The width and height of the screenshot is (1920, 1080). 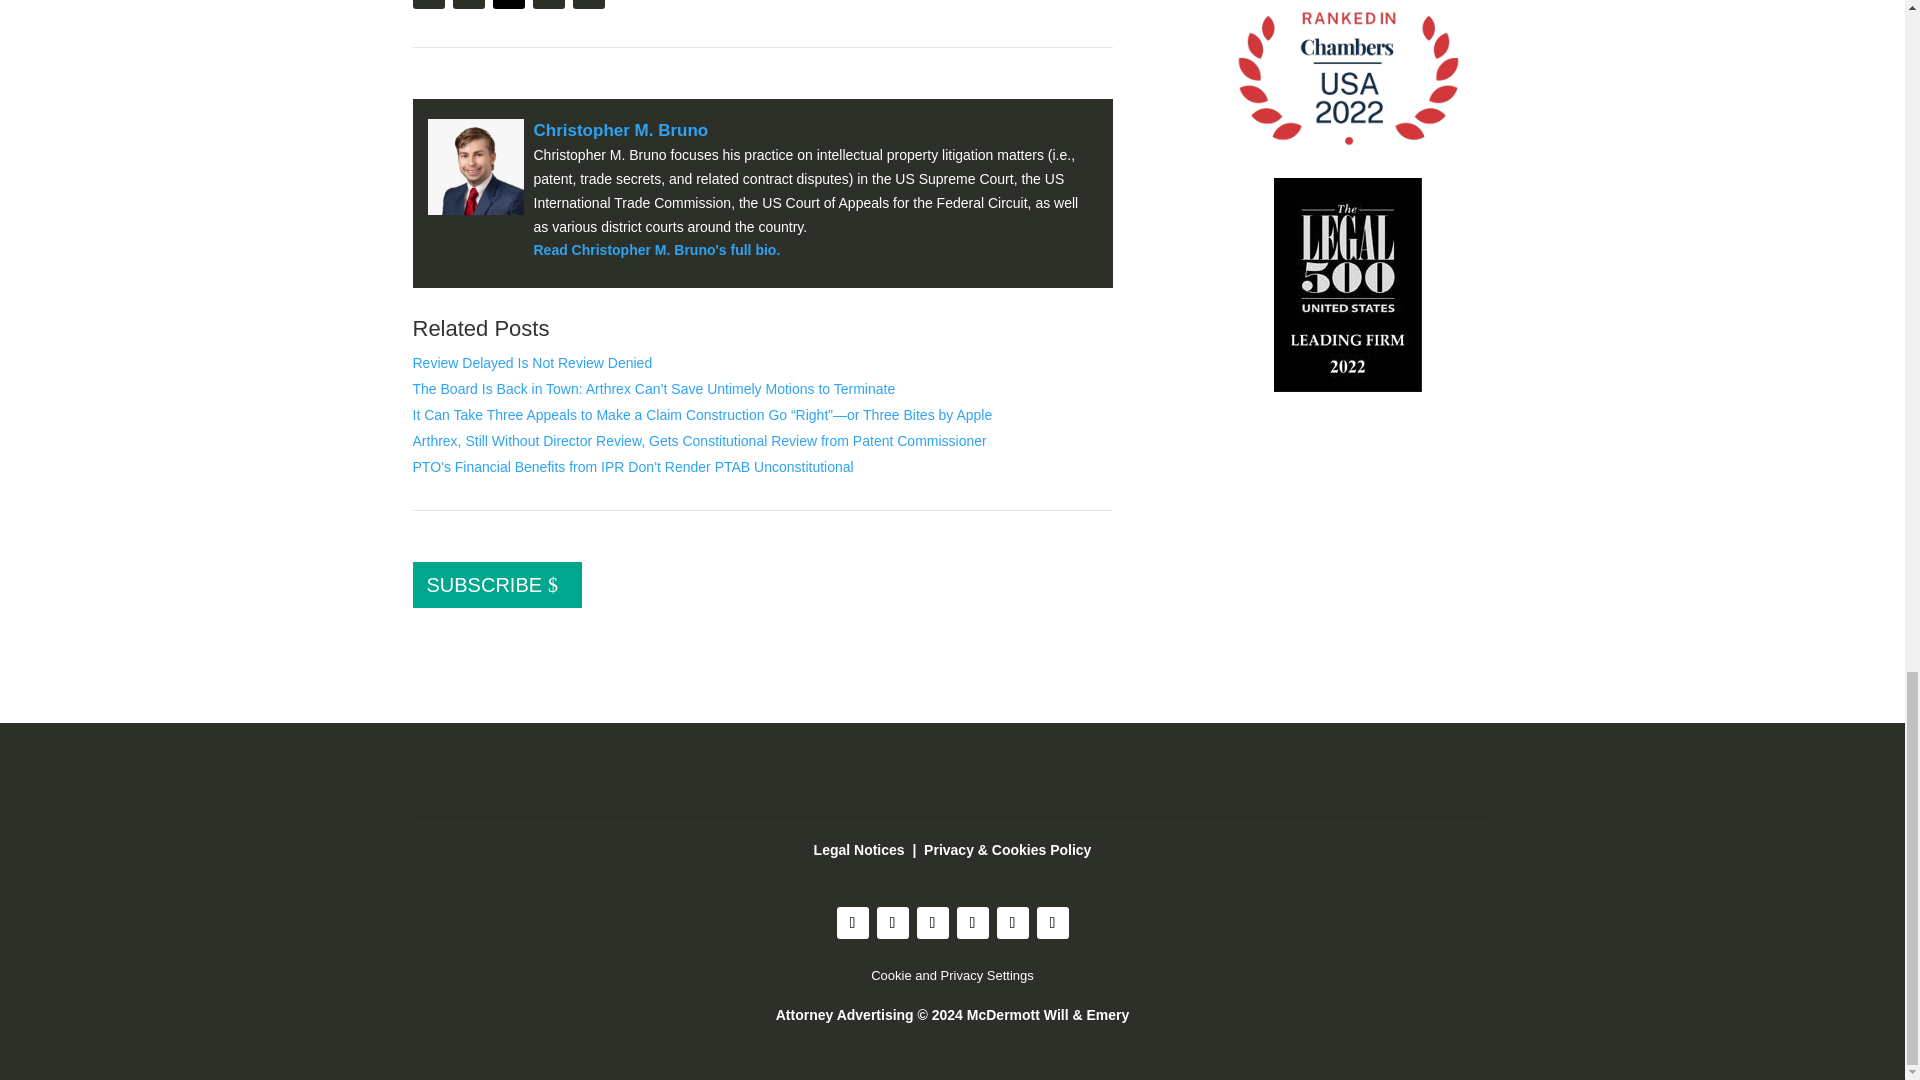 I want to click on Print, so click(x=428, y=4).